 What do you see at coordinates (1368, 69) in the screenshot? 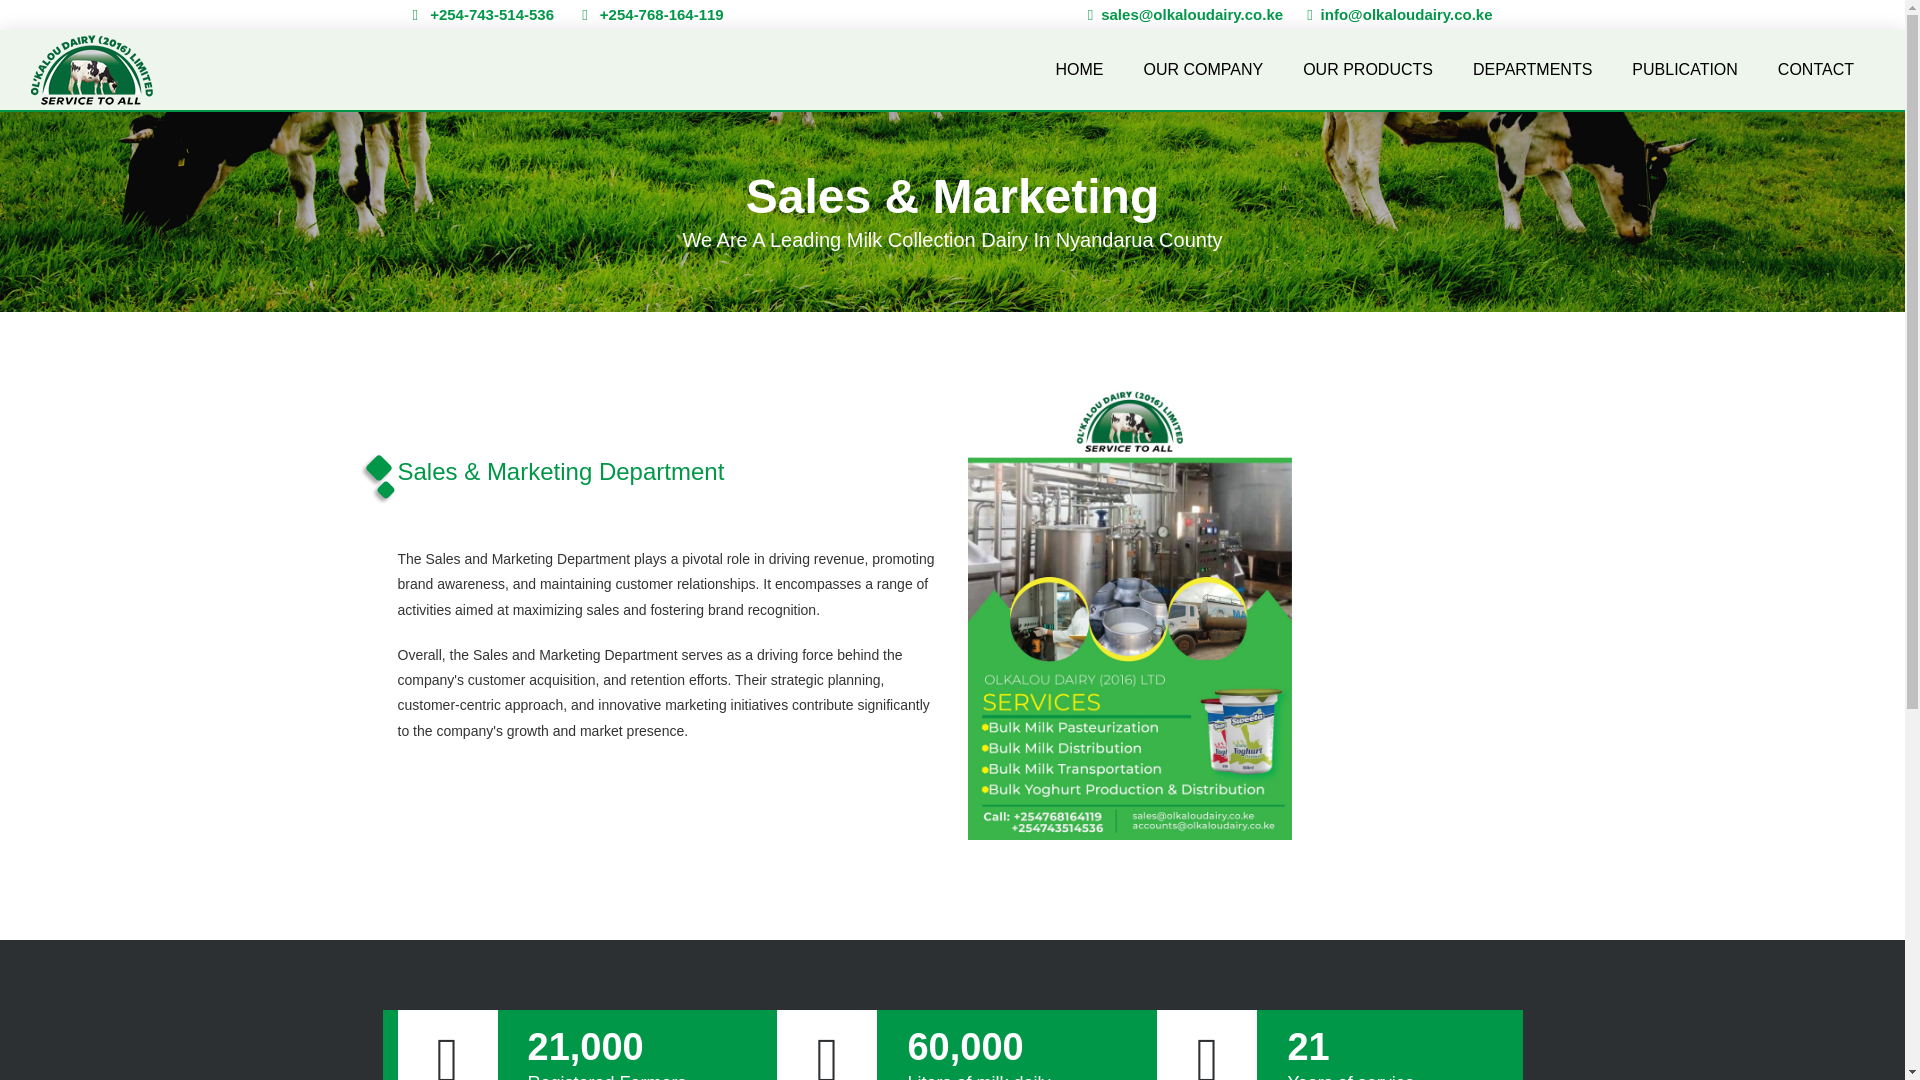
I see `OUR PRODUCTS` at bounding box center [1368, 69].